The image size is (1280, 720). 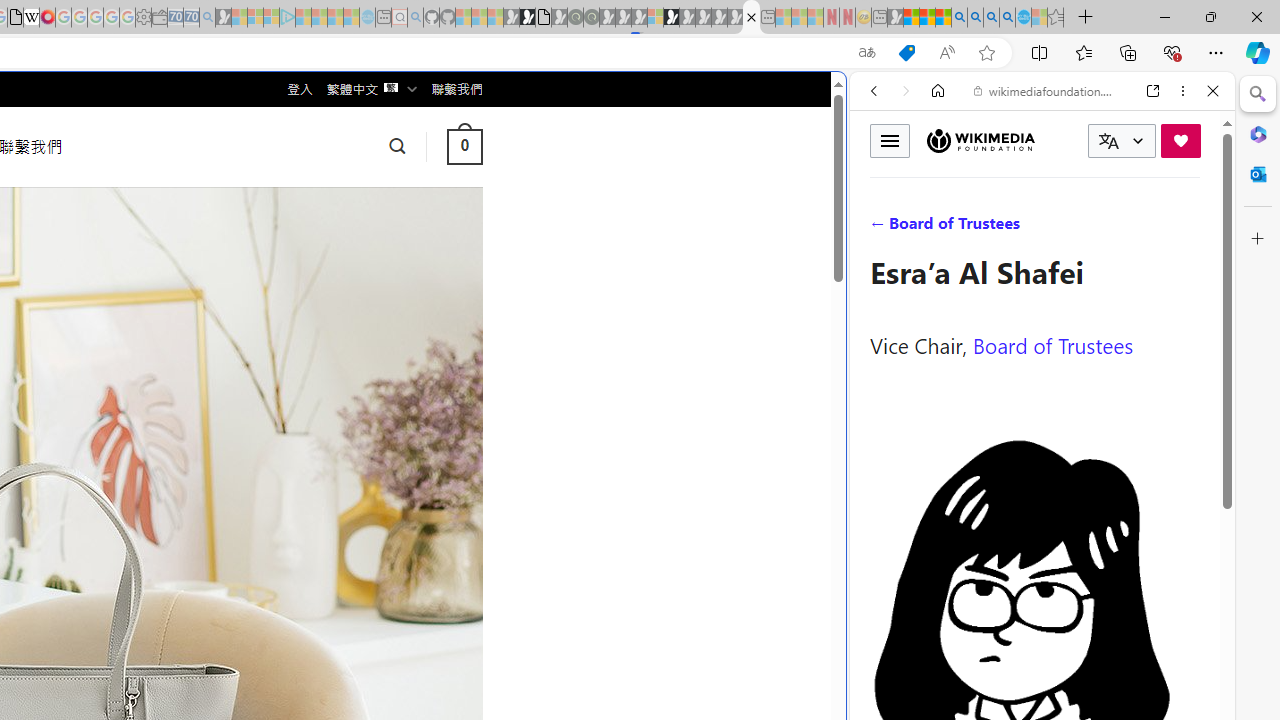 What do you see at coordinates (687, 426) in the screenshot?
I see `Home | Sky Blue Bikes - Sky Blue Bikes` at bounding box center [687, 426].